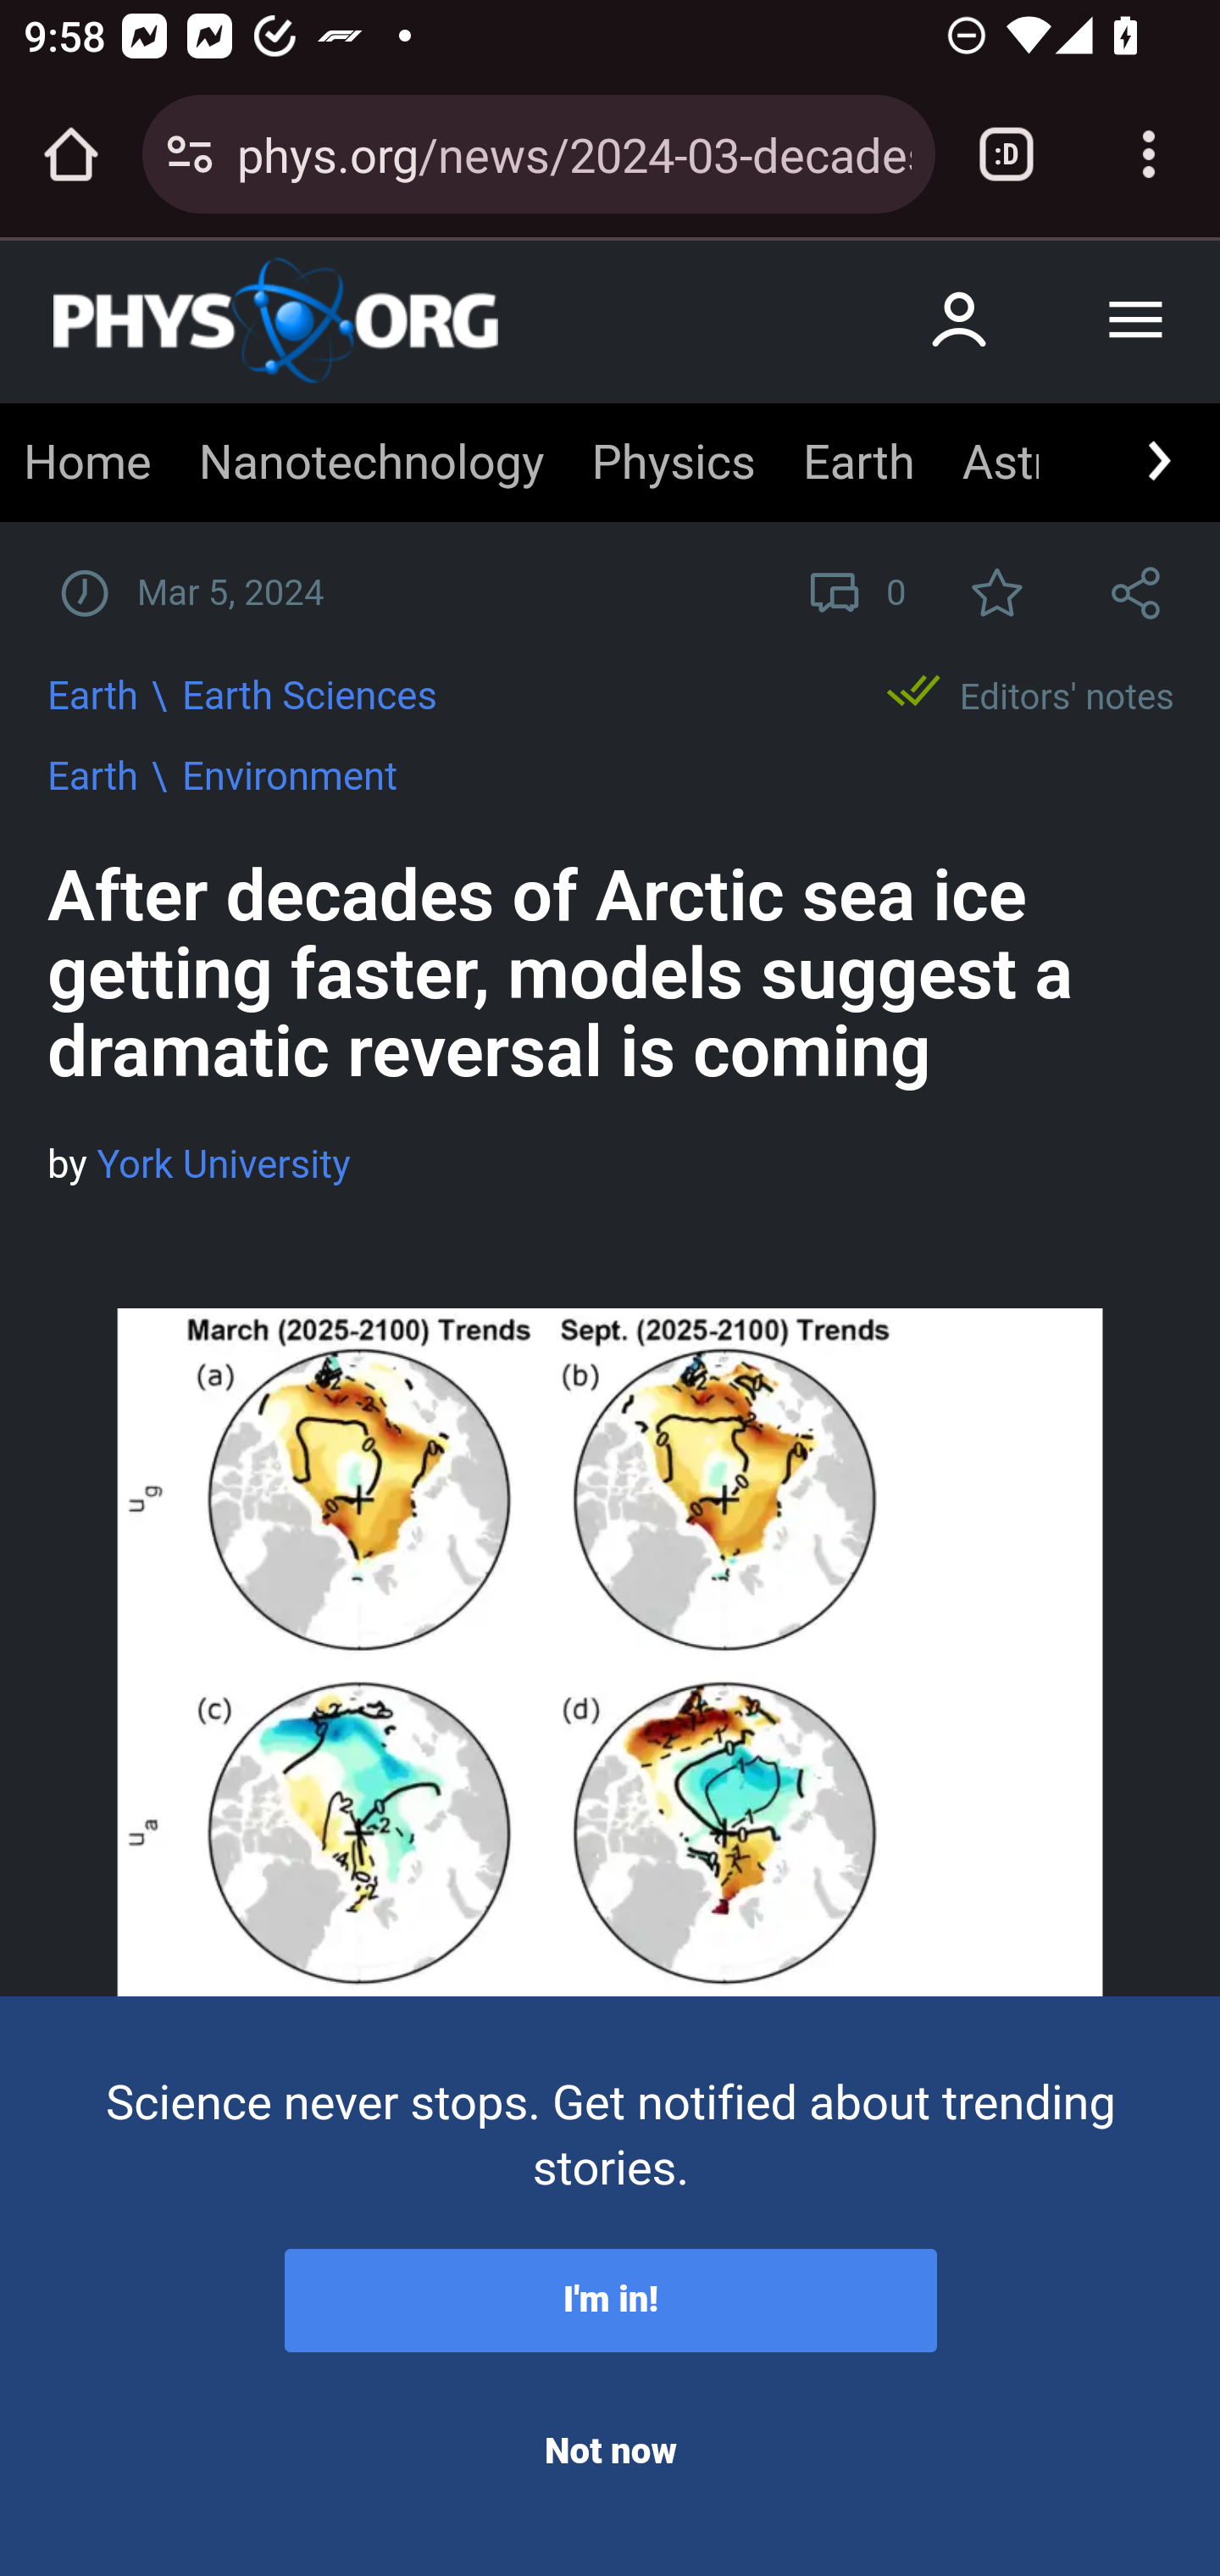  I want to click on Astronomy & Space, so click(1001, 463).